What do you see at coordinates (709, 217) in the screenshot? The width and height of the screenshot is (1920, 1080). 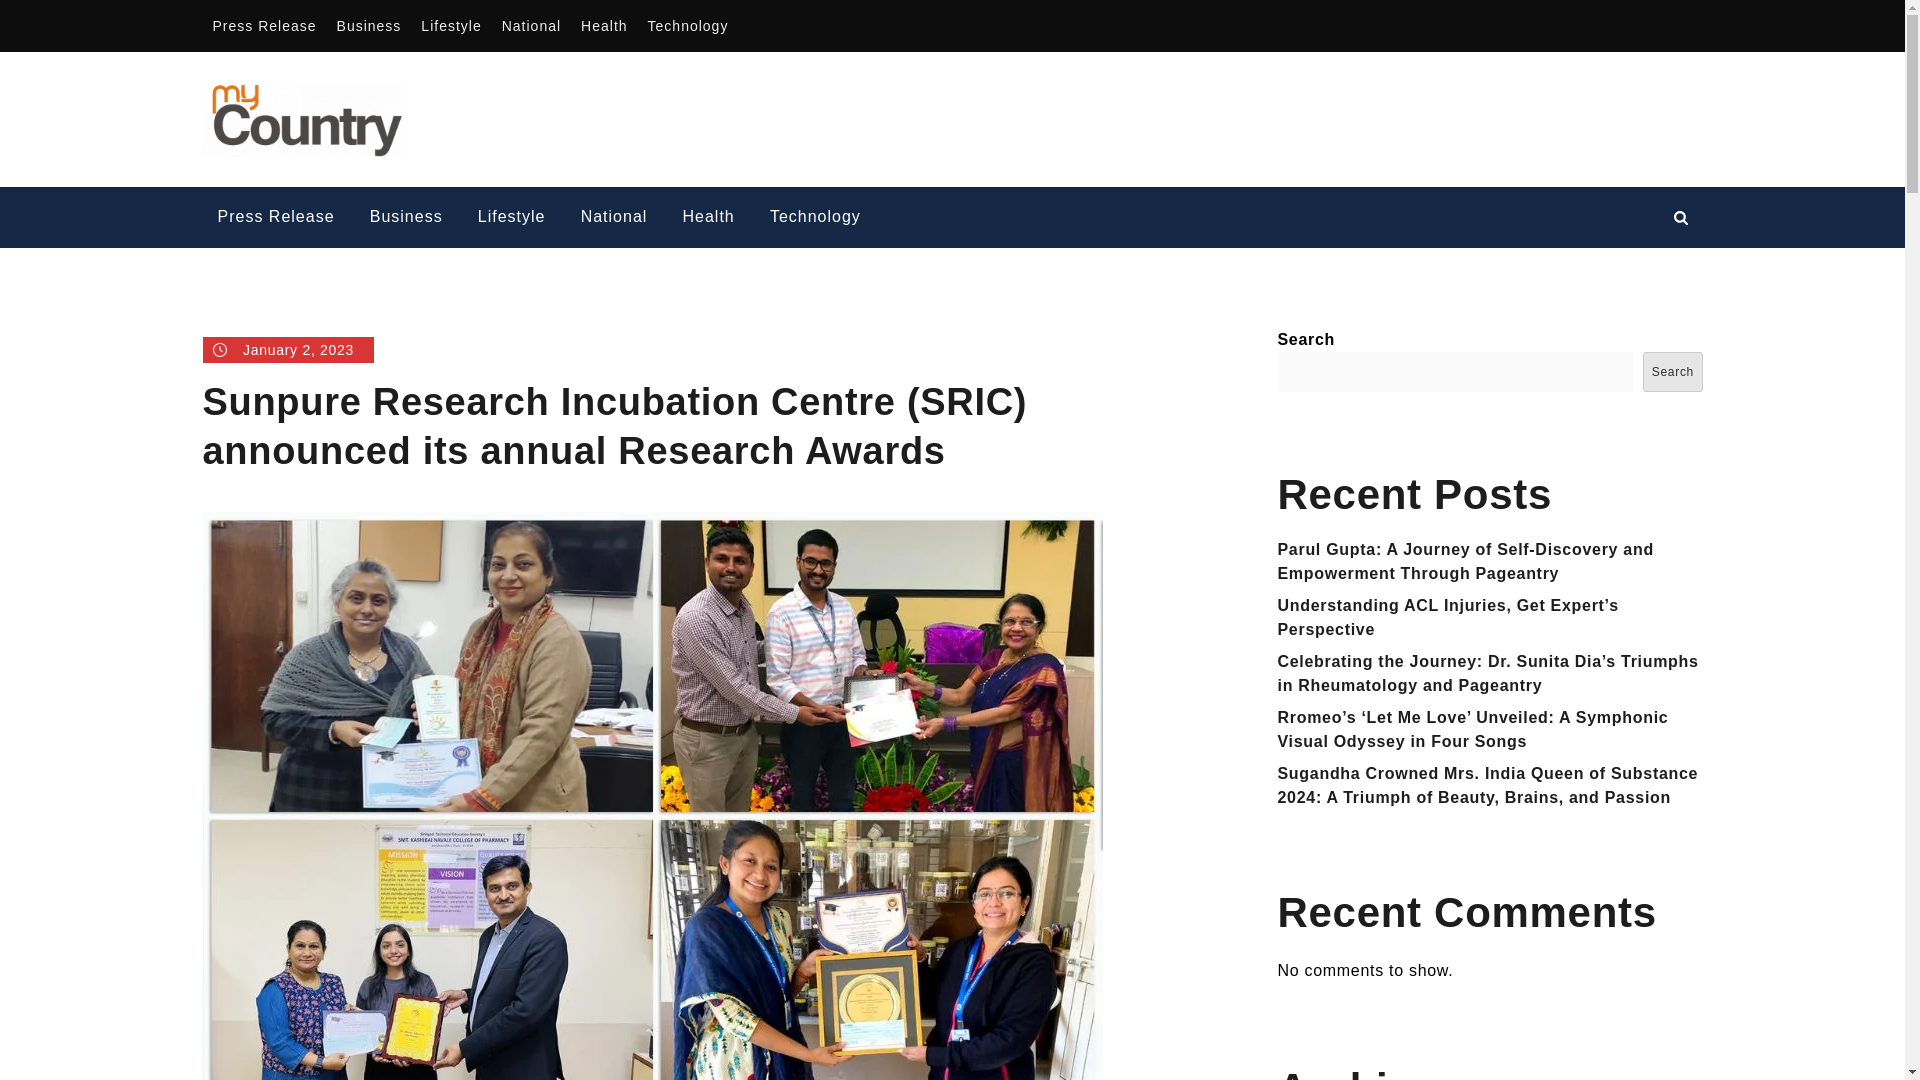 I see `Health` at bounding box center [709, 217].